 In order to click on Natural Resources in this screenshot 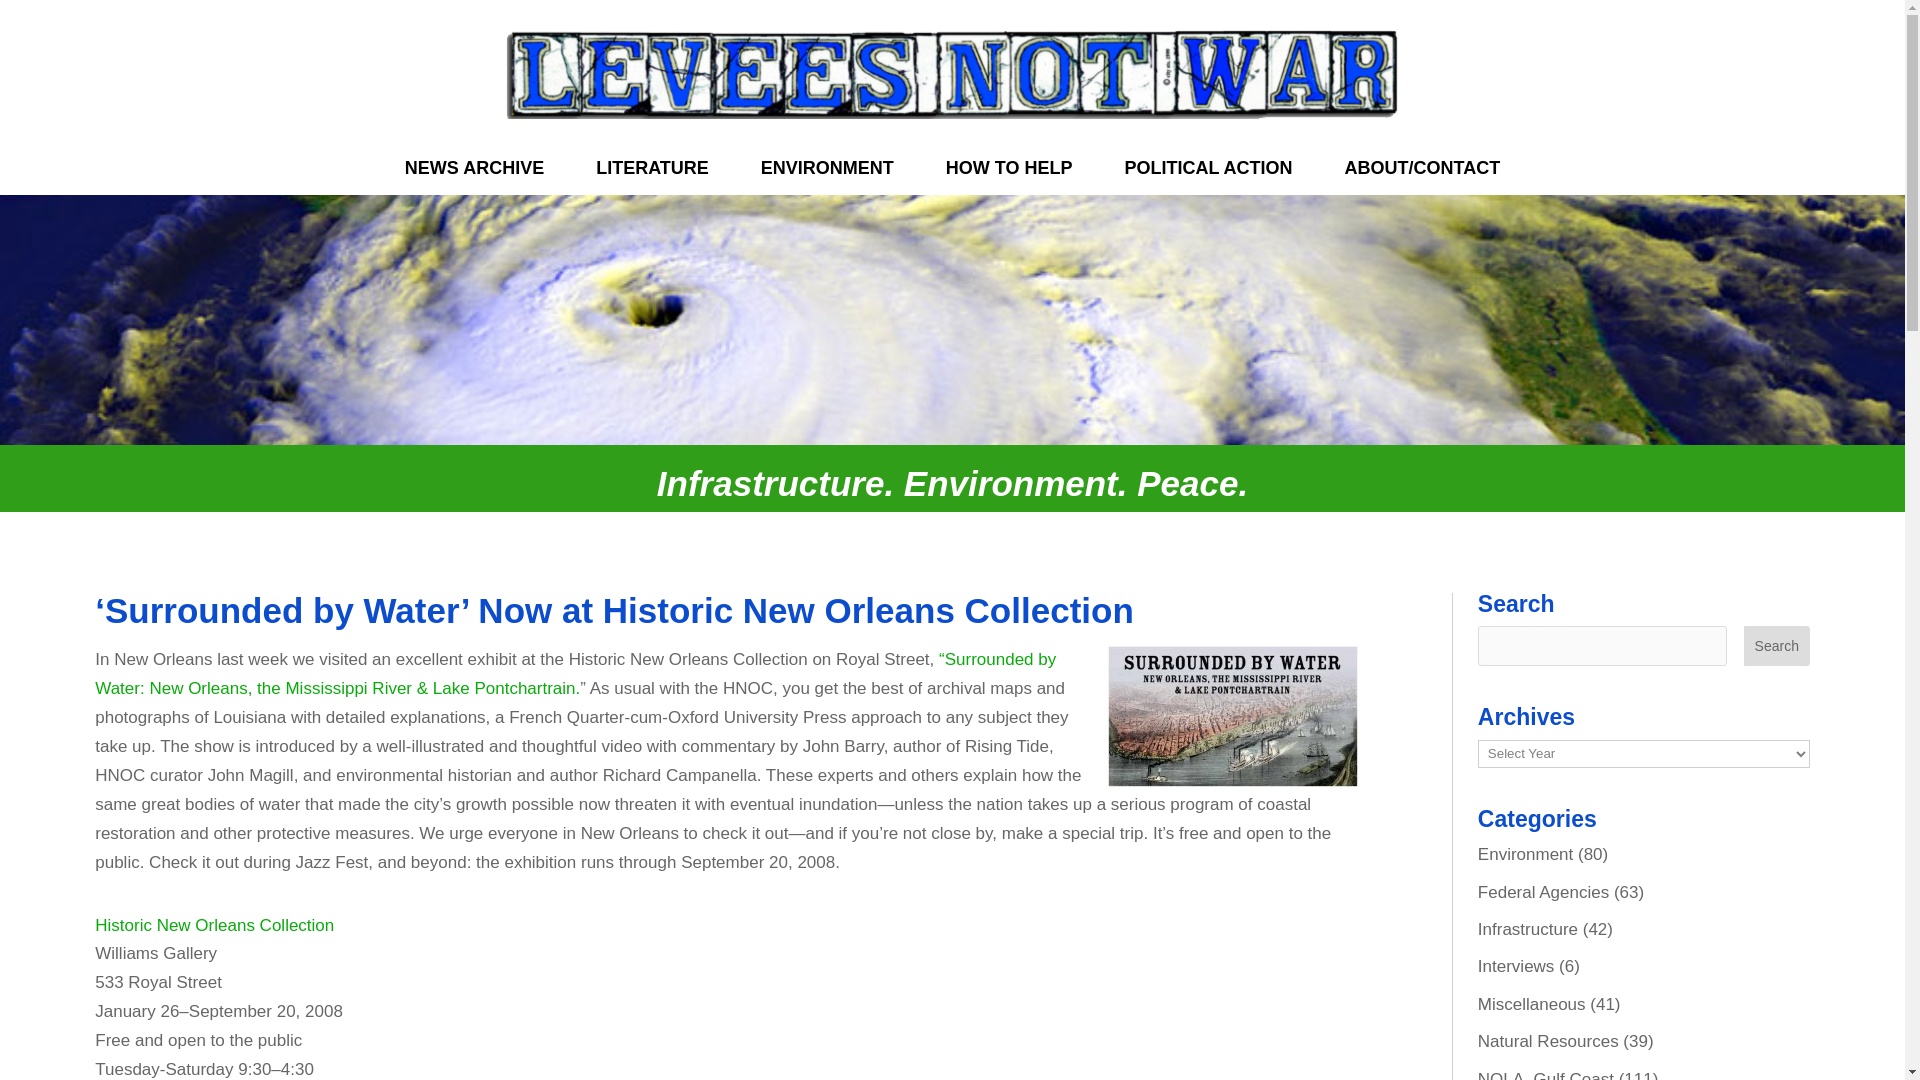, I will do `click(1548, 1041)`.